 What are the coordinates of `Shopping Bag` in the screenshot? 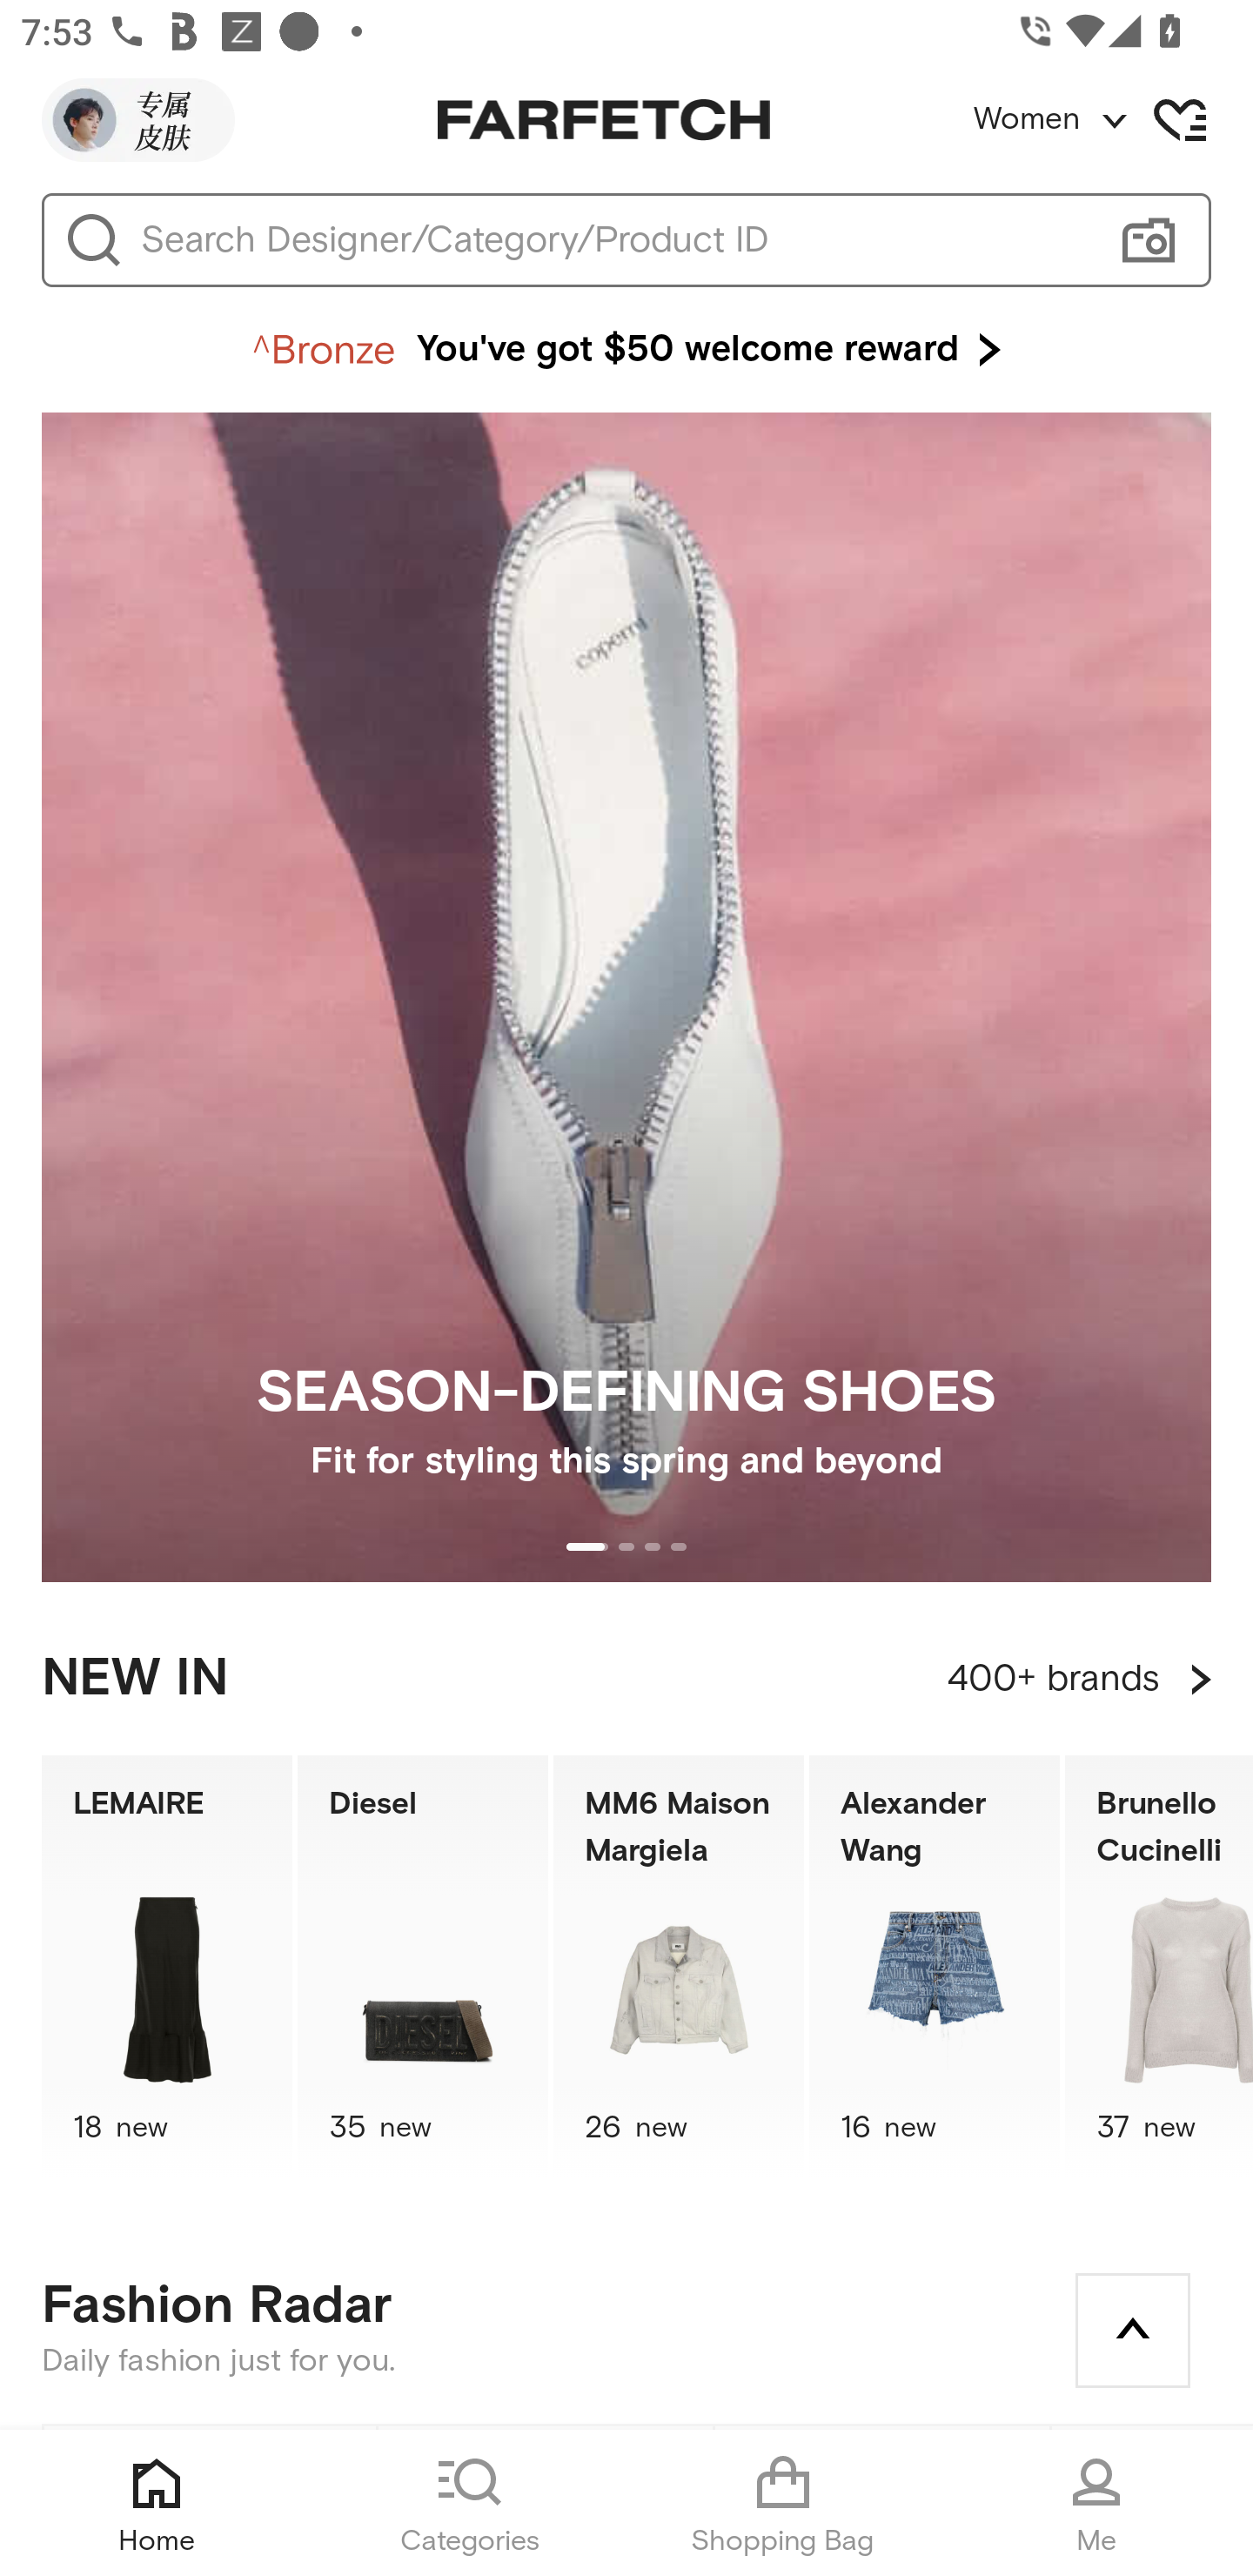 It's located at (783, 2503).